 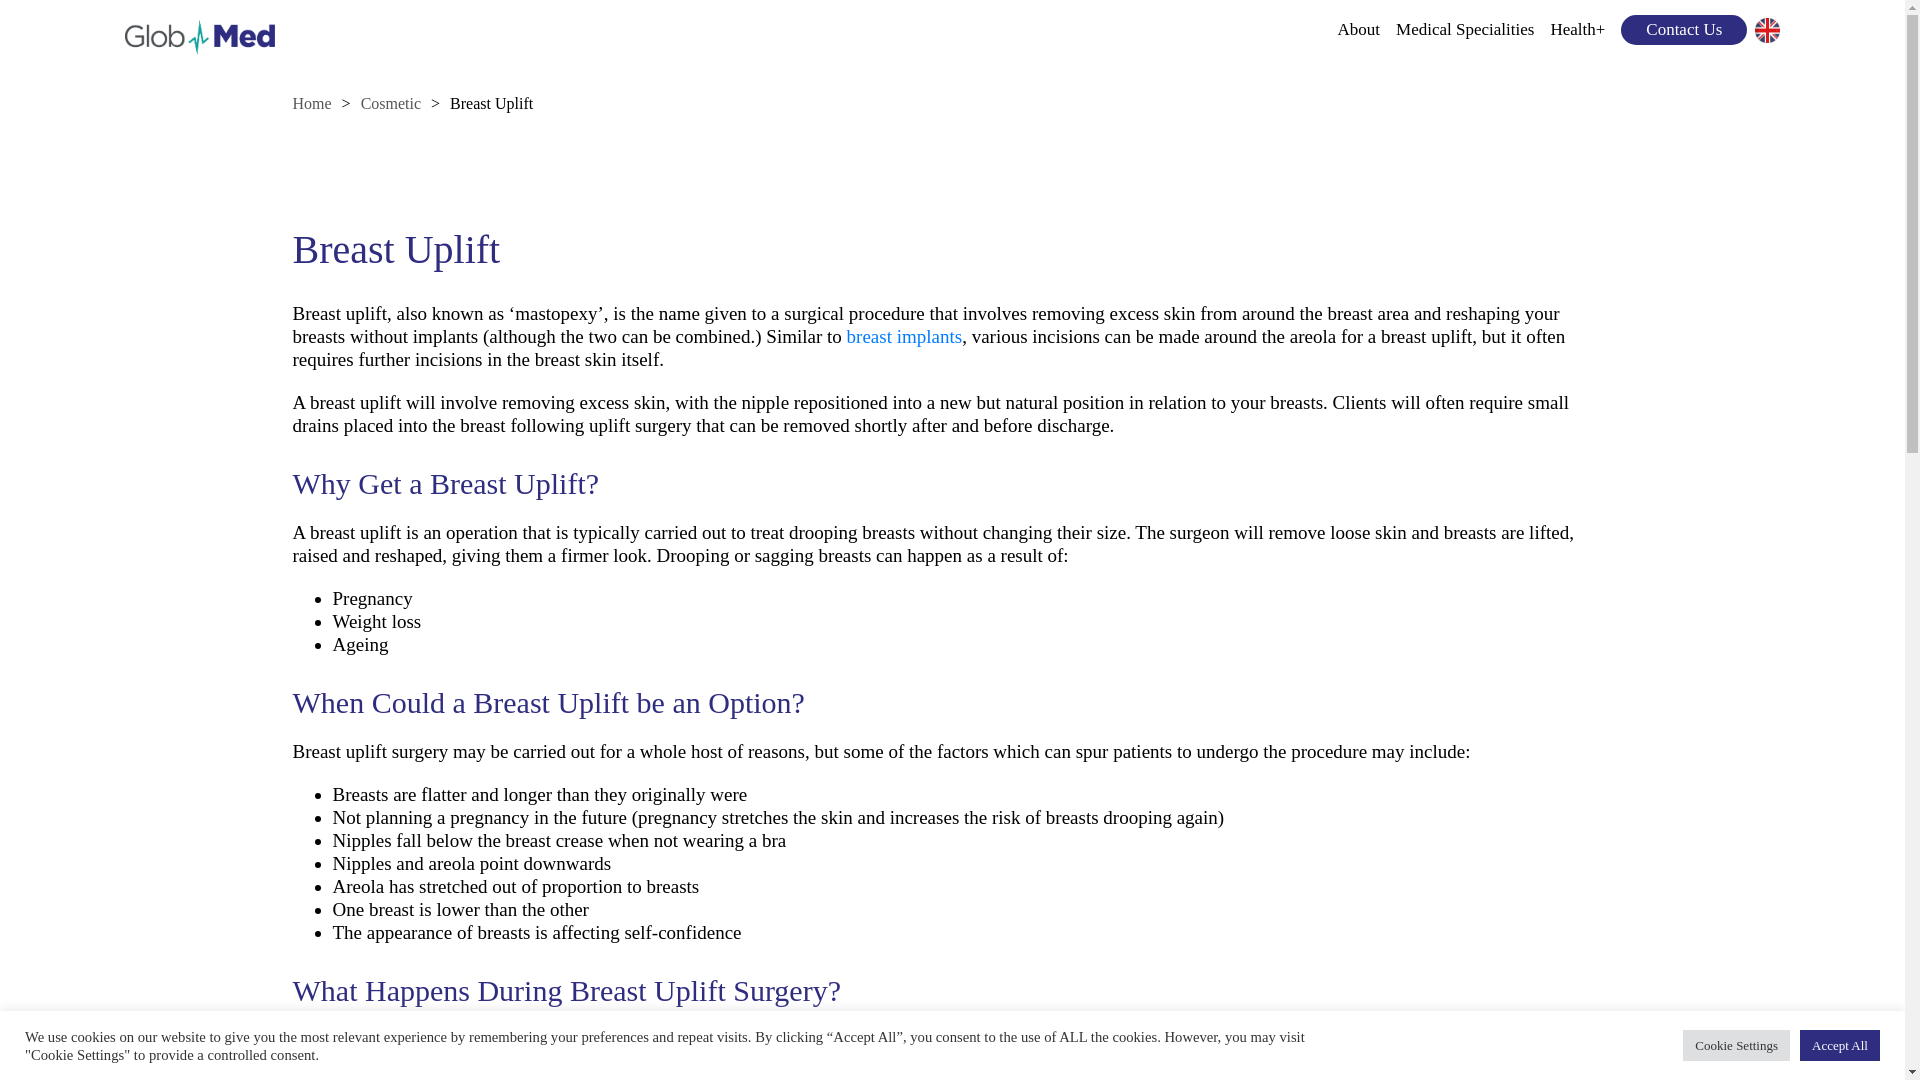 I want to click on breast implants, so click(x=904, y=336).